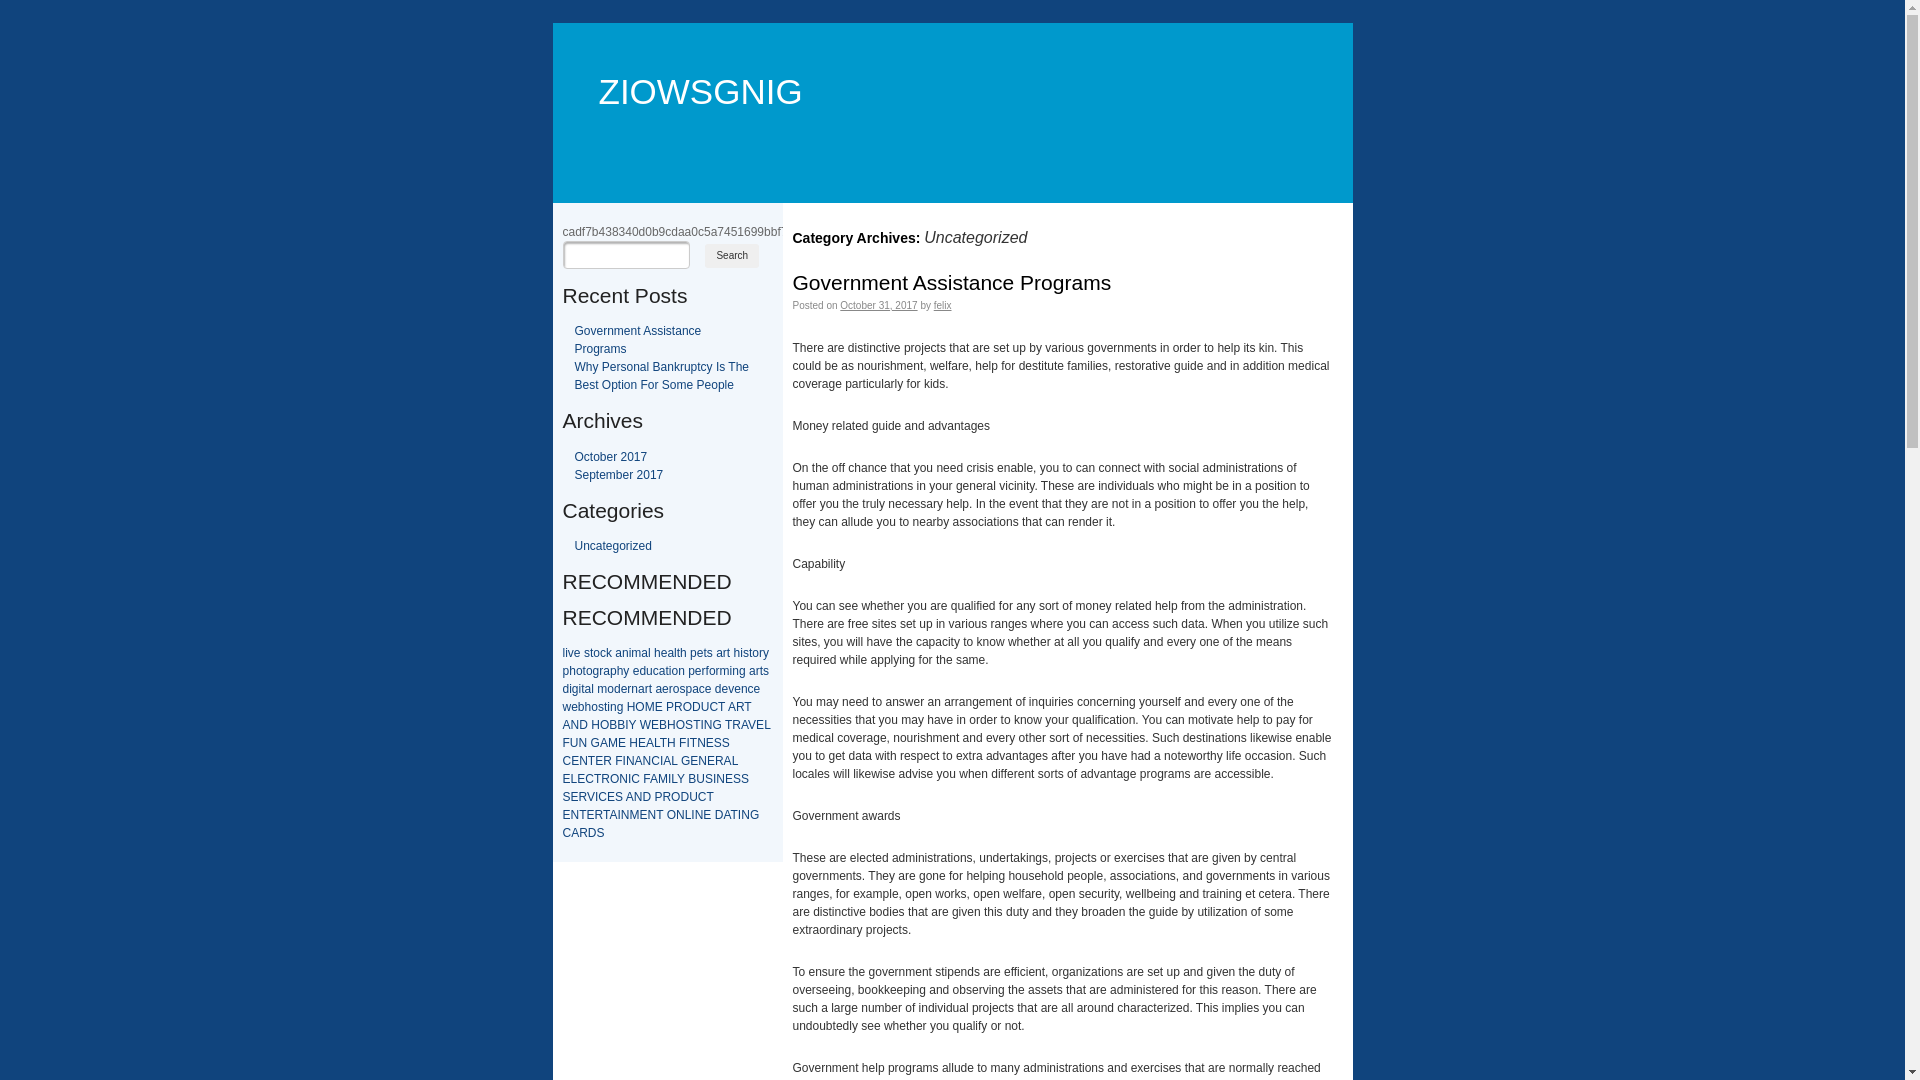 The height and width of the screenshot is (1080, 1920). I want to click on e, so click(738, 689).